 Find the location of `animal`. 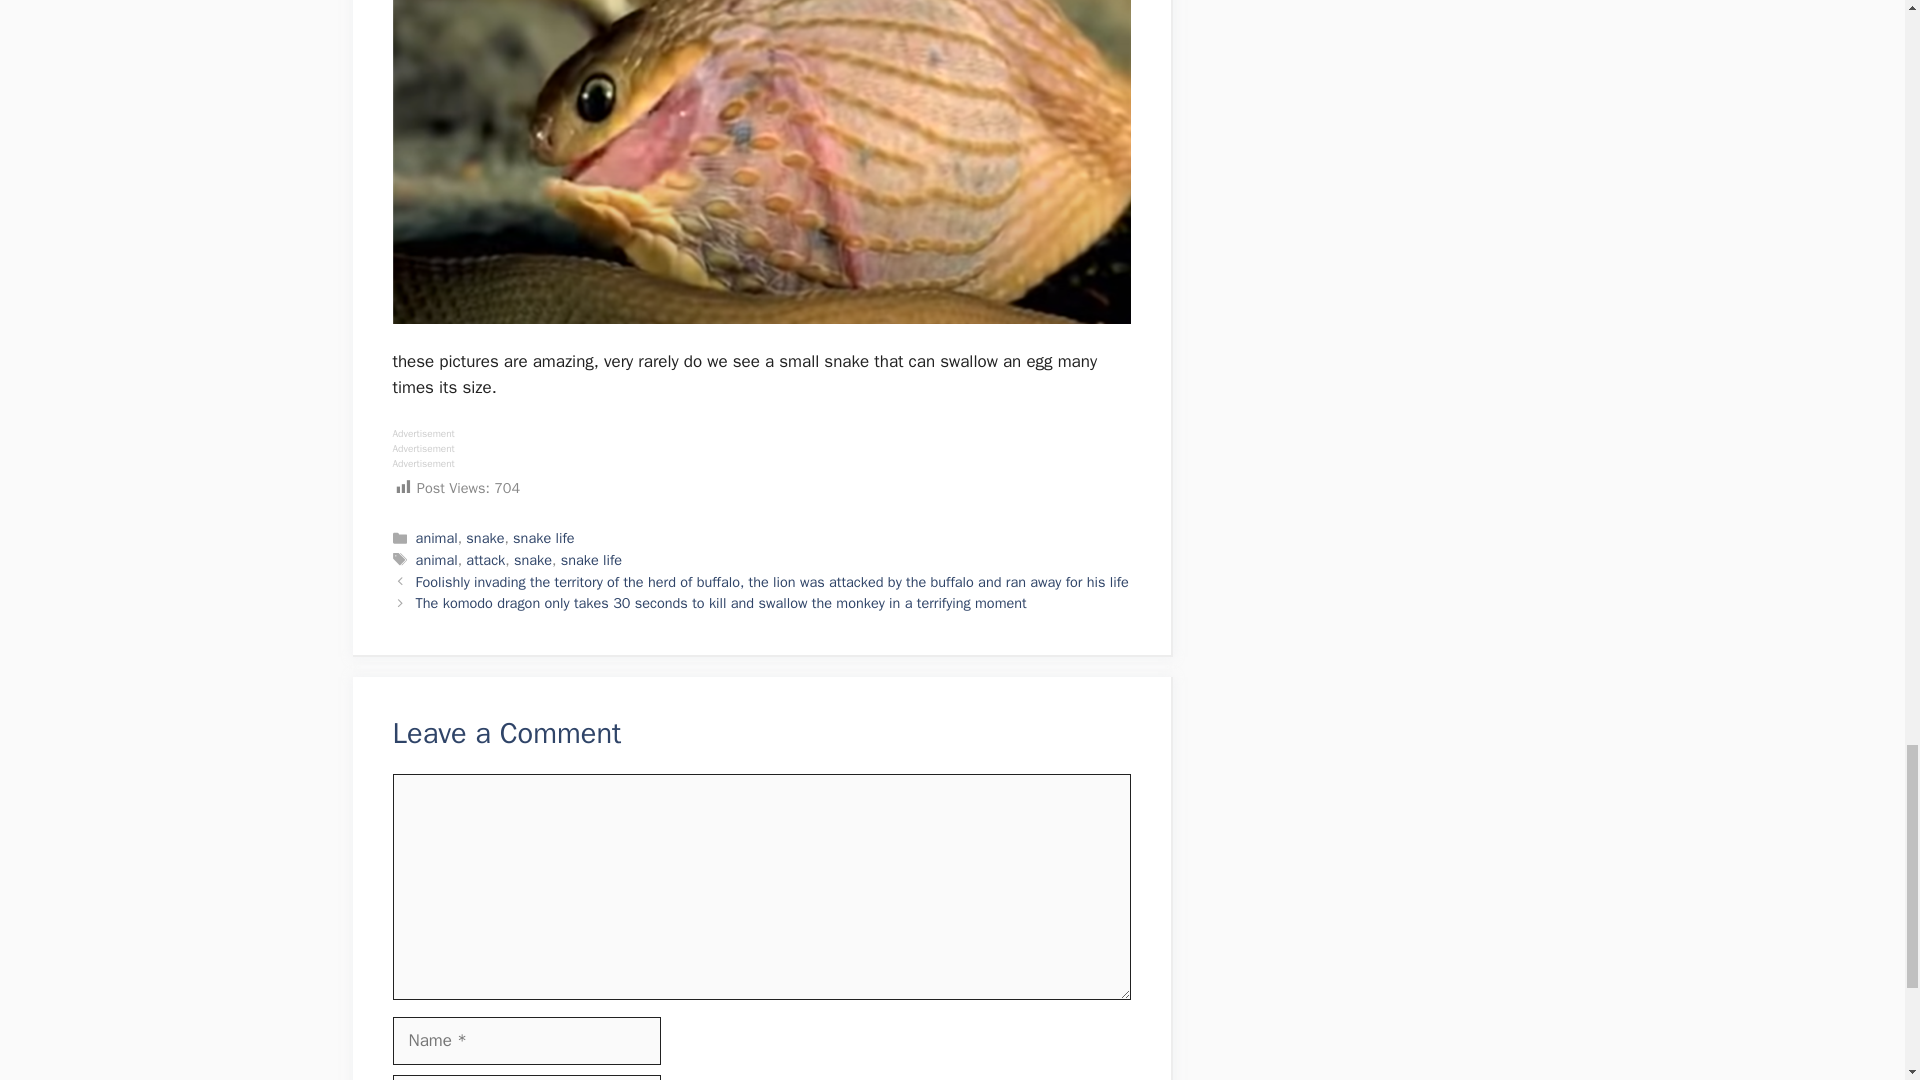

animal is located at coordinates (437, 538).